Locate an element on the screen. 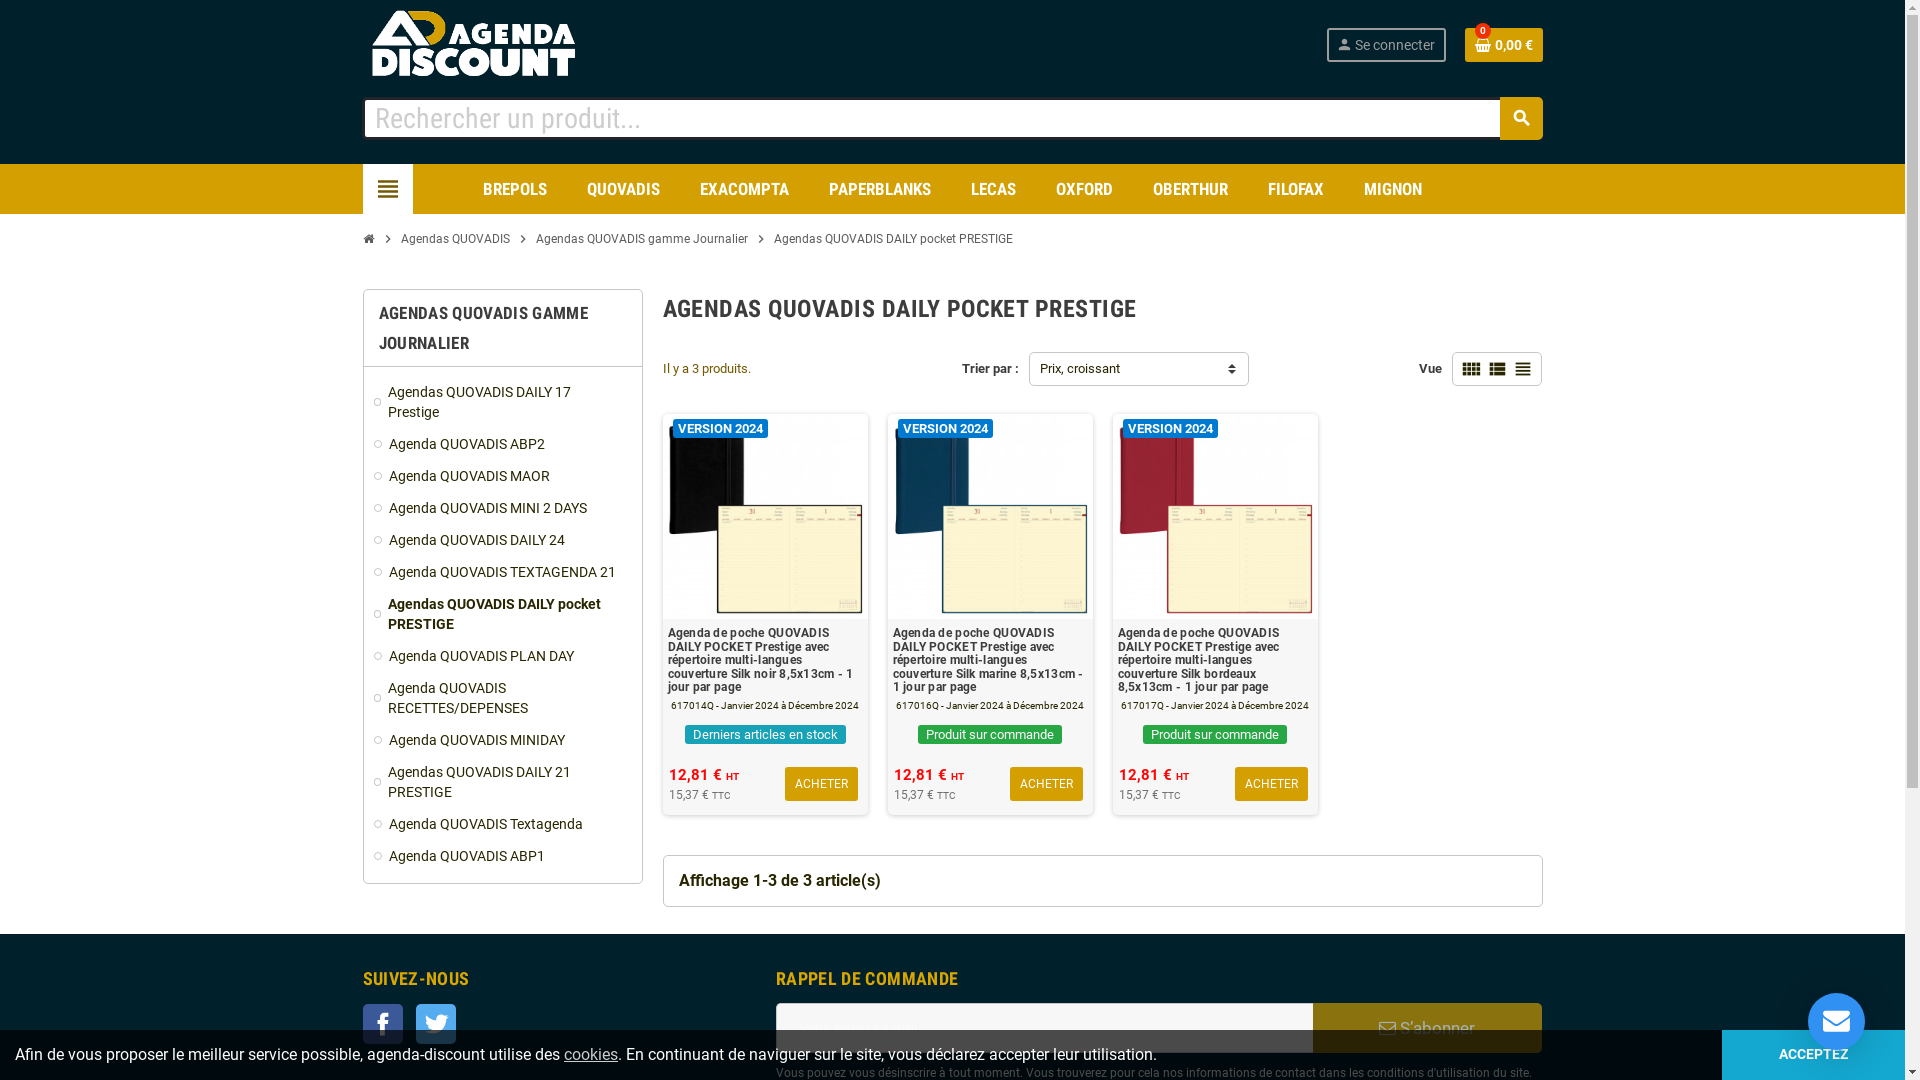  Agenda QUOVADIS Textagenda is located at coordinates (503, 824).